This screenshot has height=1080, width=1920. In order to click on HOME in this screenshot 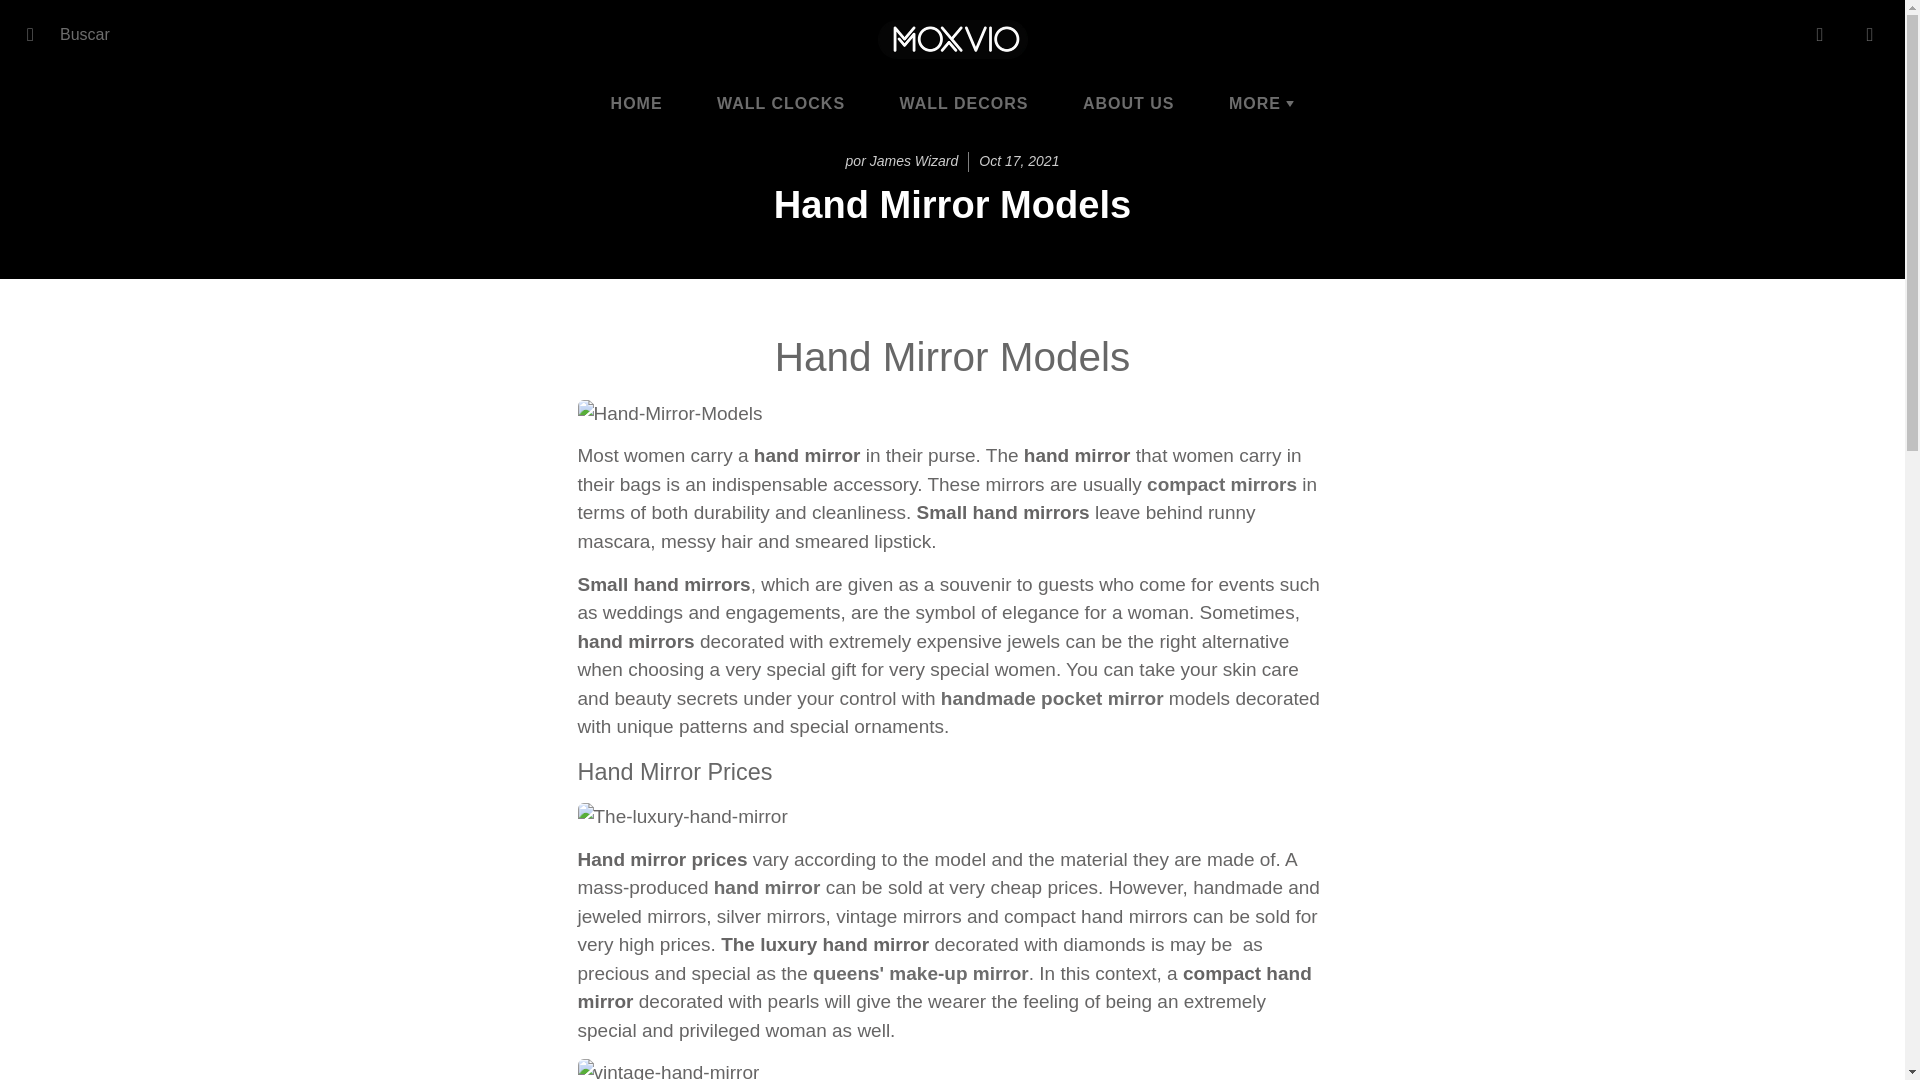, I will do `click(636, 102)`.